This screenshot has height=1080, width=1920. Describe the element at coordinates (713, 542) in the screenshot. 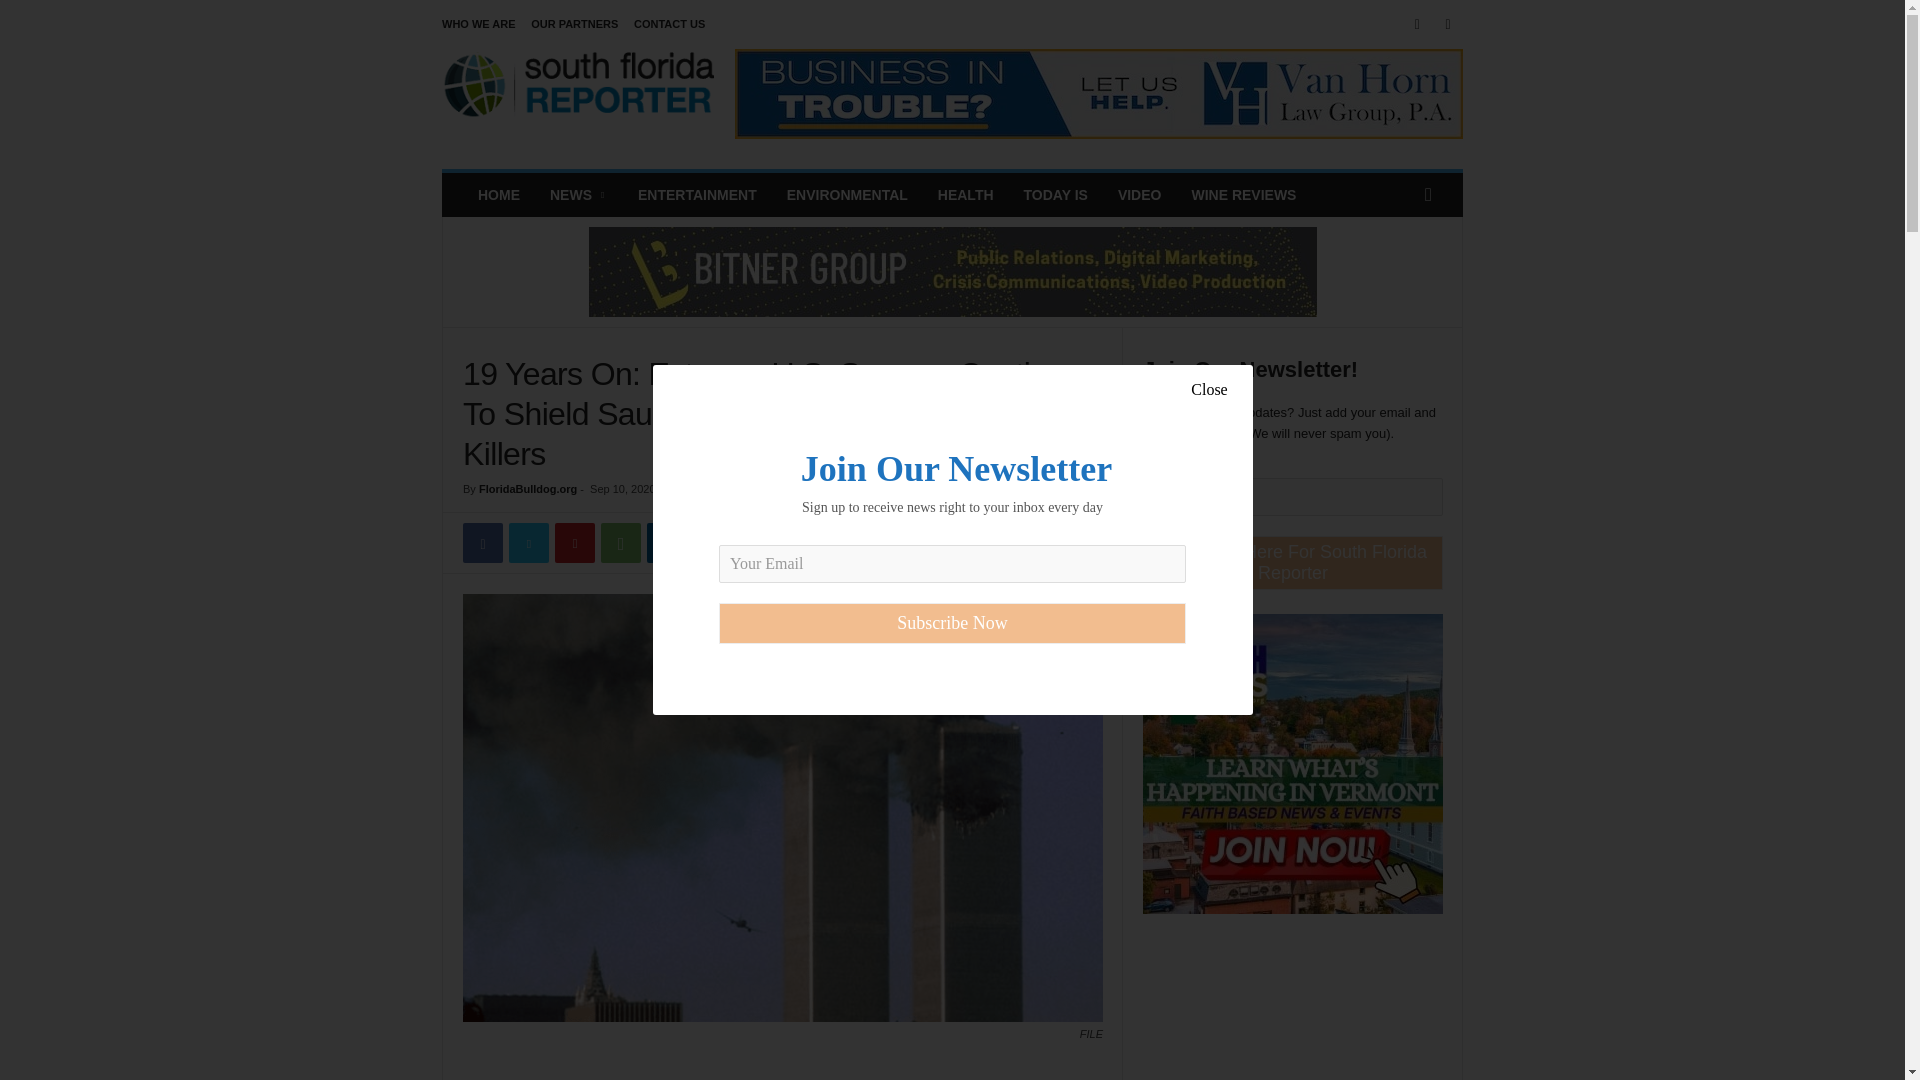

I see `ReddIt` at that location.